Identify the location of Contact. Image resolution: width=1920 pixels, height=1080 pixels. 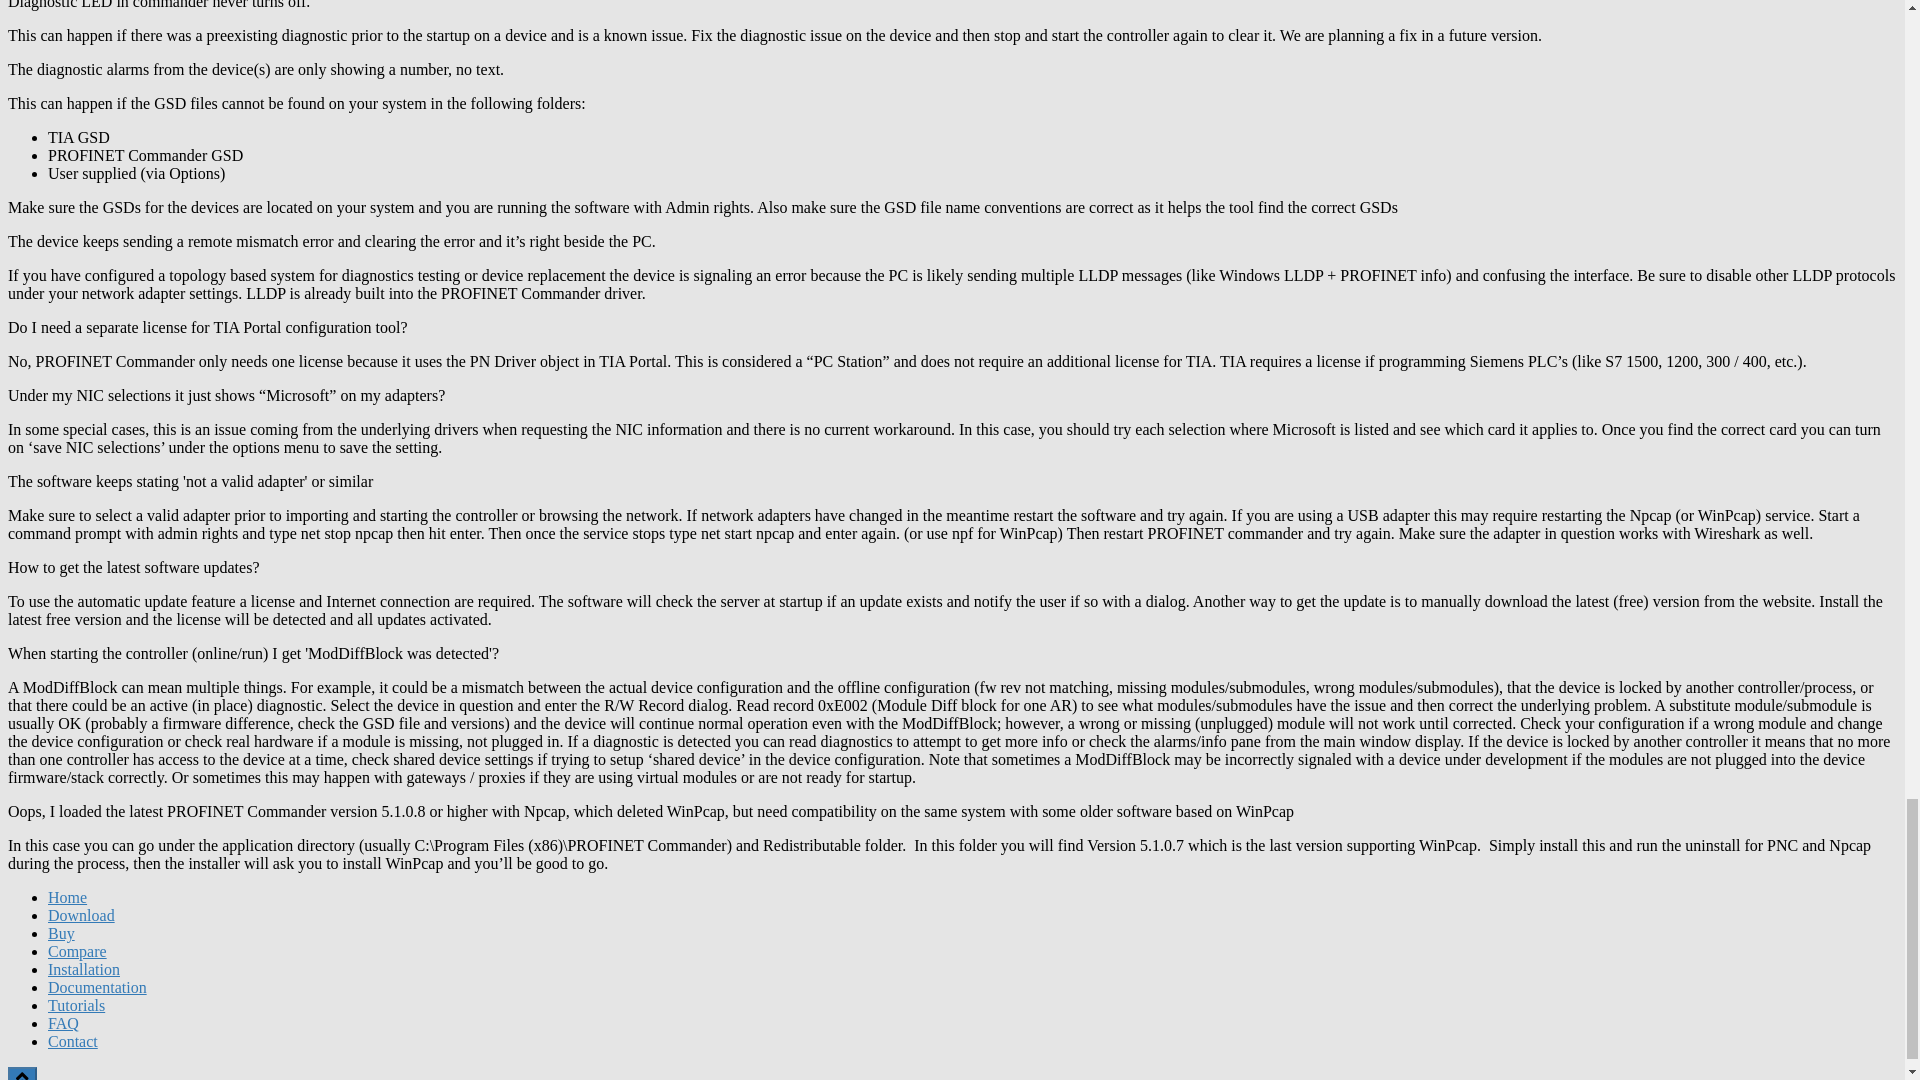
(72, 1040).